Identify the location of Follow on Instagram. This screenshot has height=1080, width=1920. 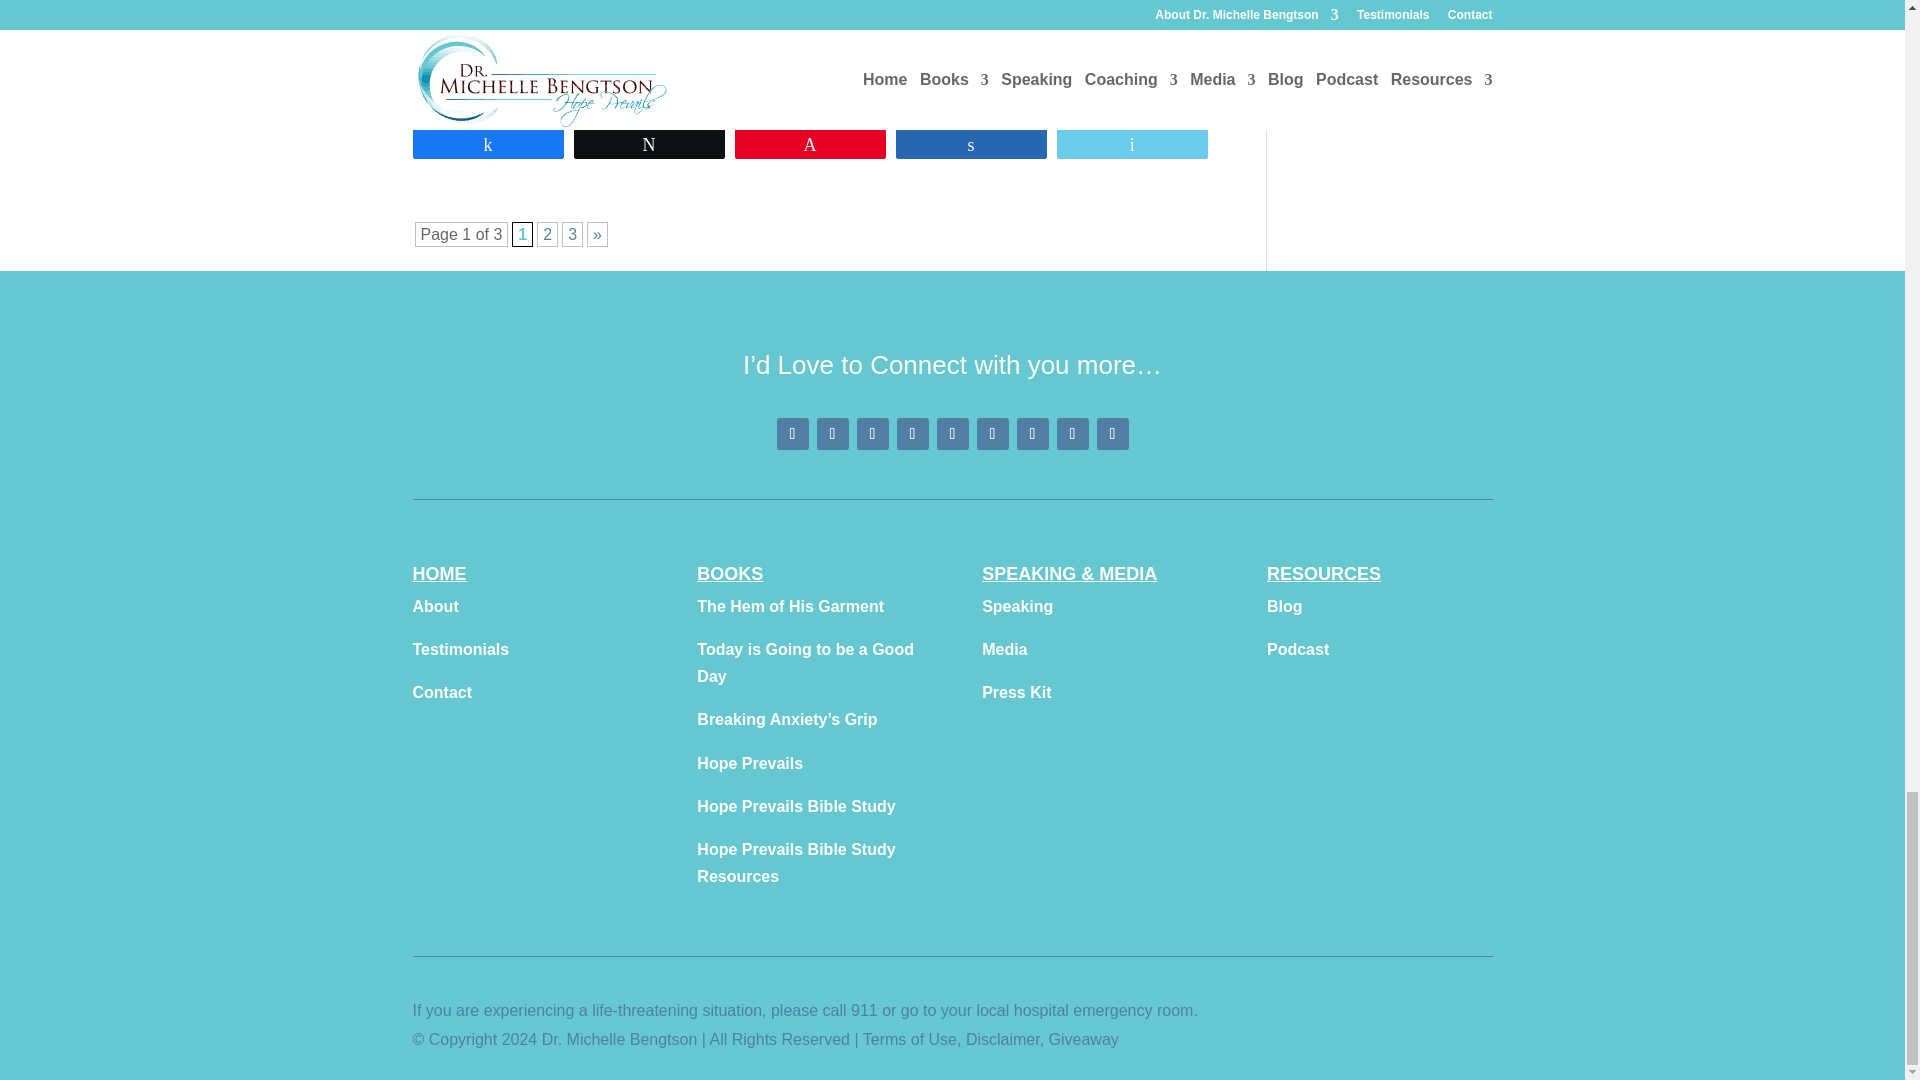
(872, 434).